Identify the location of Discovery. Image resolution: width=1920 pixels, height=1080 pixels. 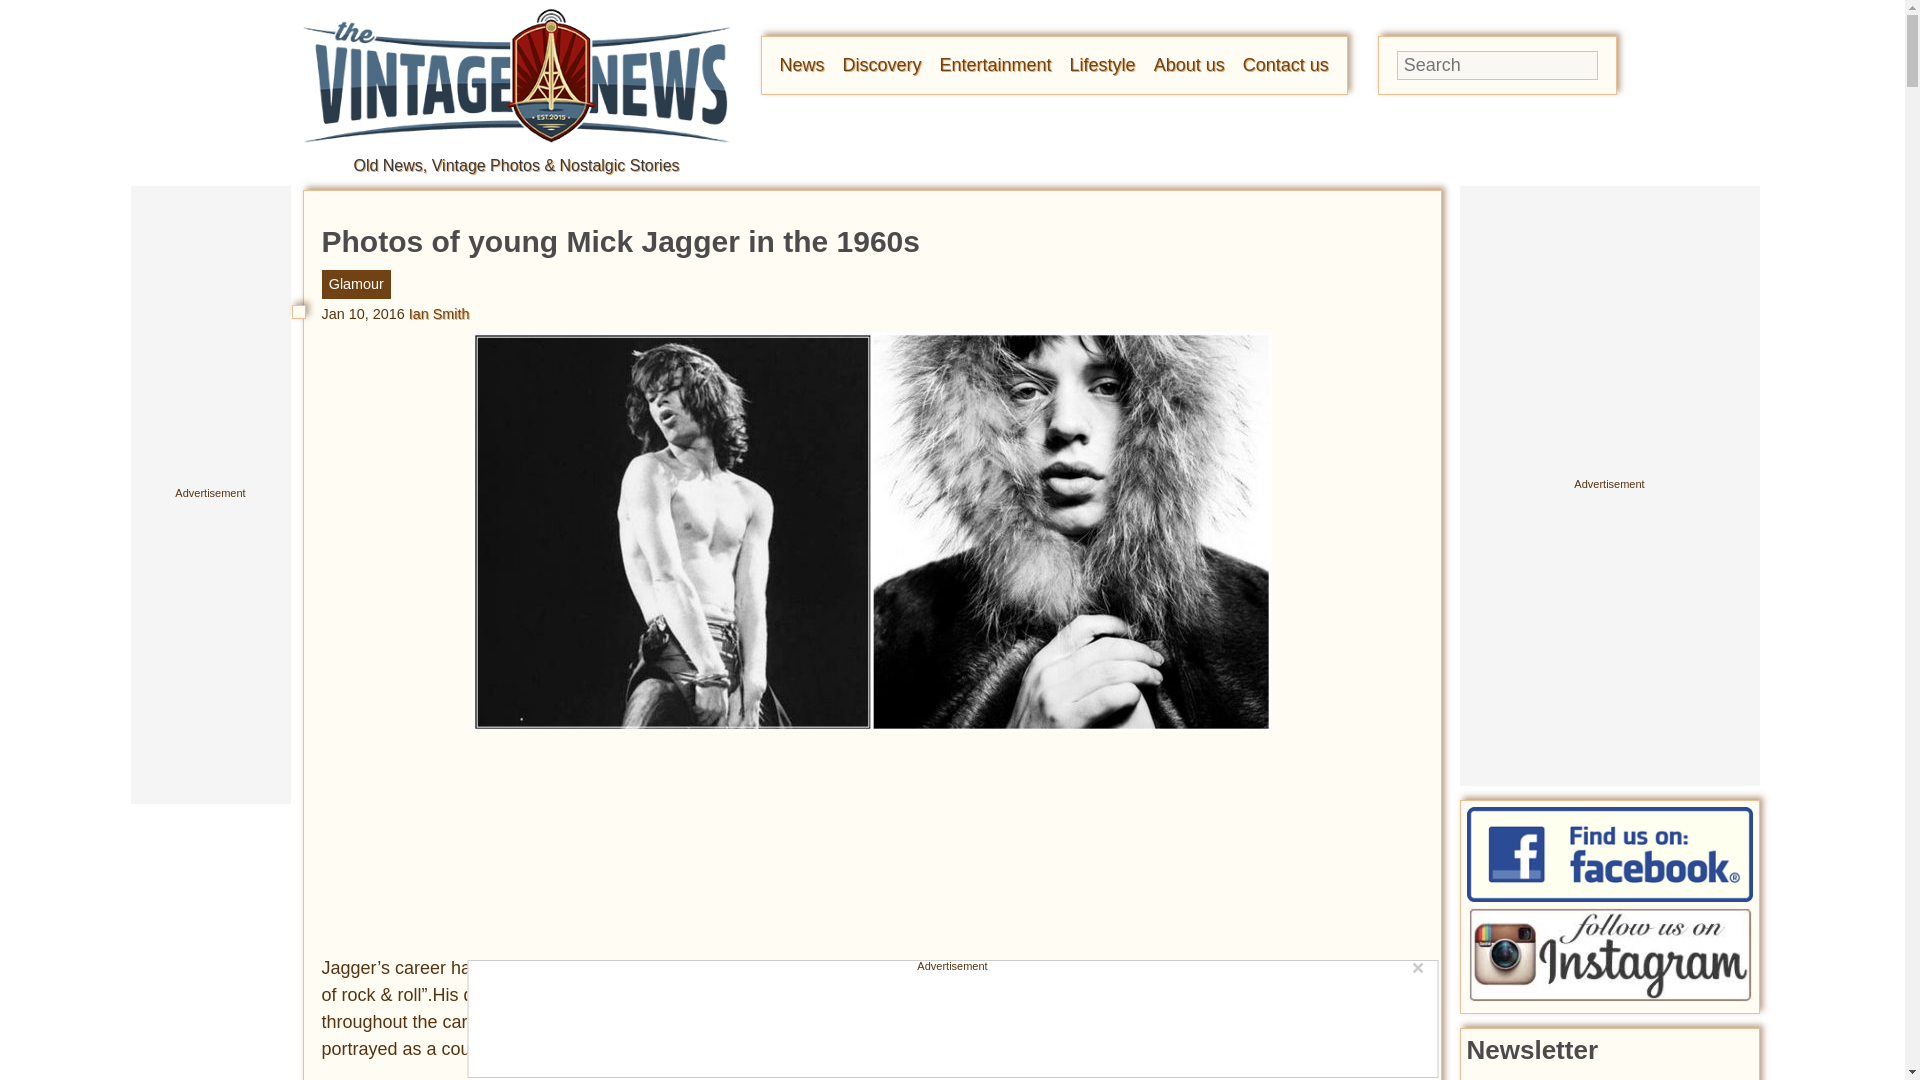
(882, 64).